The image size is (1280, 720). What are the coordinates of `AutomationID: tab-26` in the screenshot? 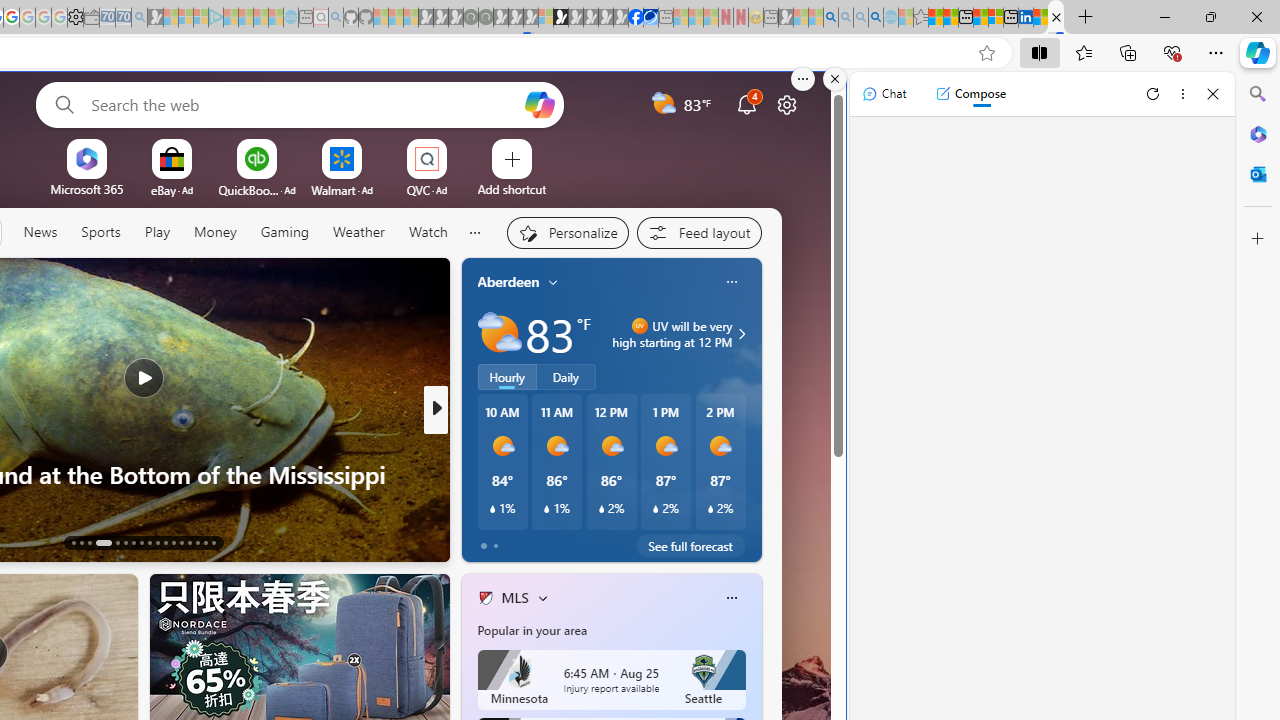 It's located at (190, 542).